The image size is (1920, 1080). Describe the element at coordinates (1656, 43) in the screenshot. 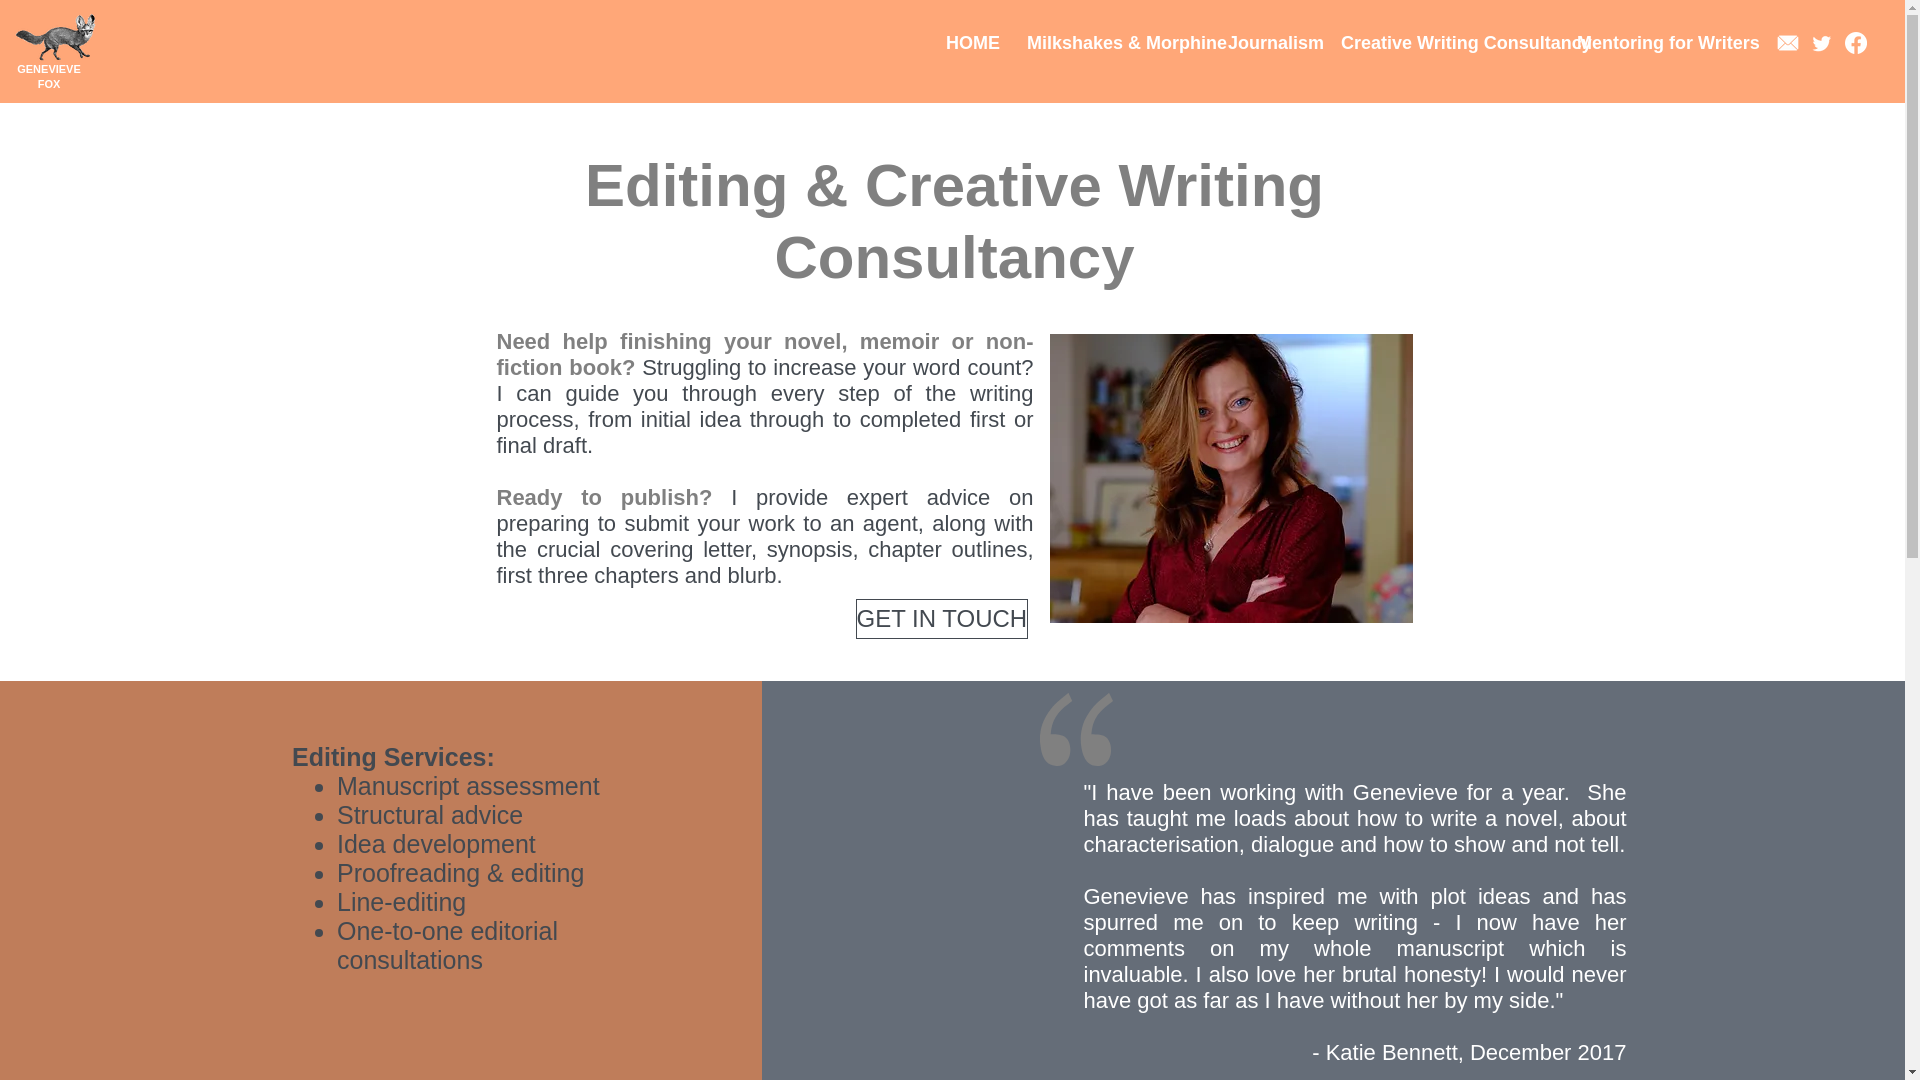

I see `Mentoring for Writers` at that location.